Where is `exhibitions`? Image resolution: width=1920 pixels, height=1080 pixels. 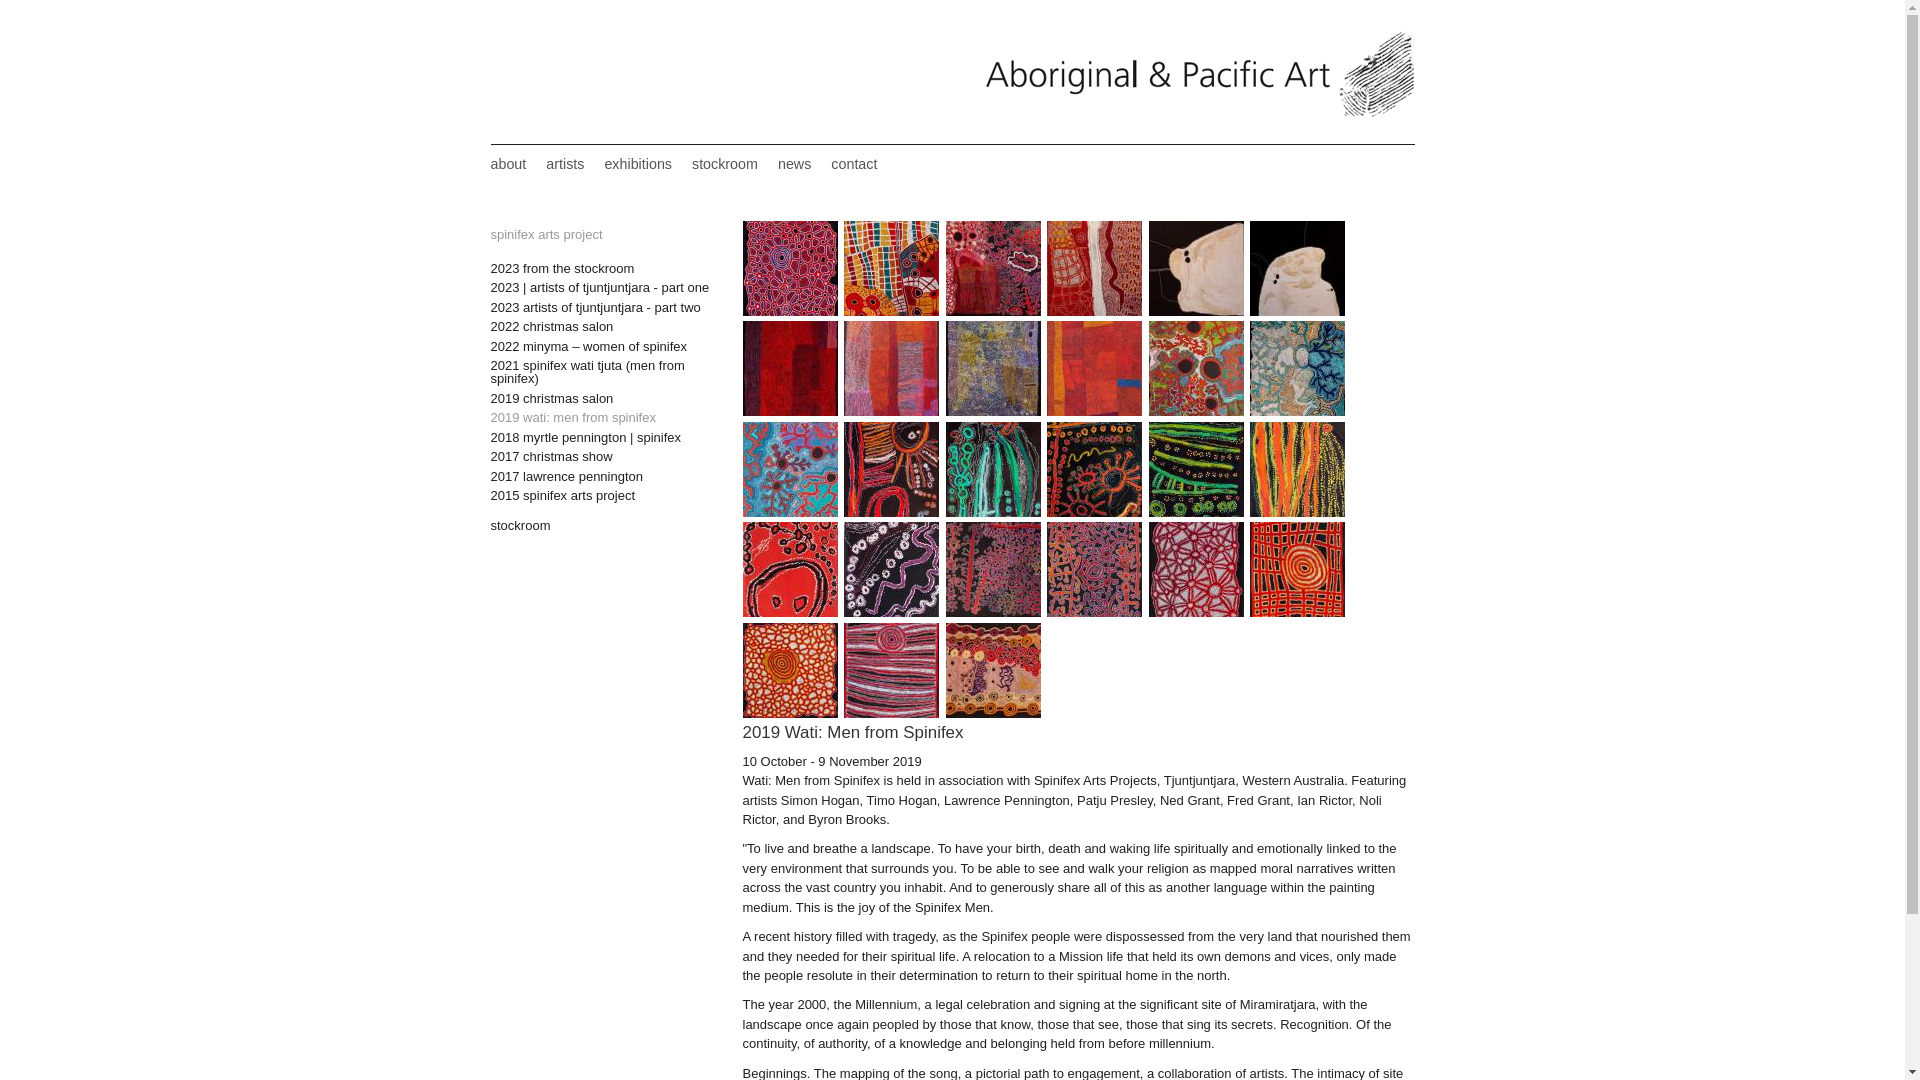 exhibitions is located at coordinates (638, 163).